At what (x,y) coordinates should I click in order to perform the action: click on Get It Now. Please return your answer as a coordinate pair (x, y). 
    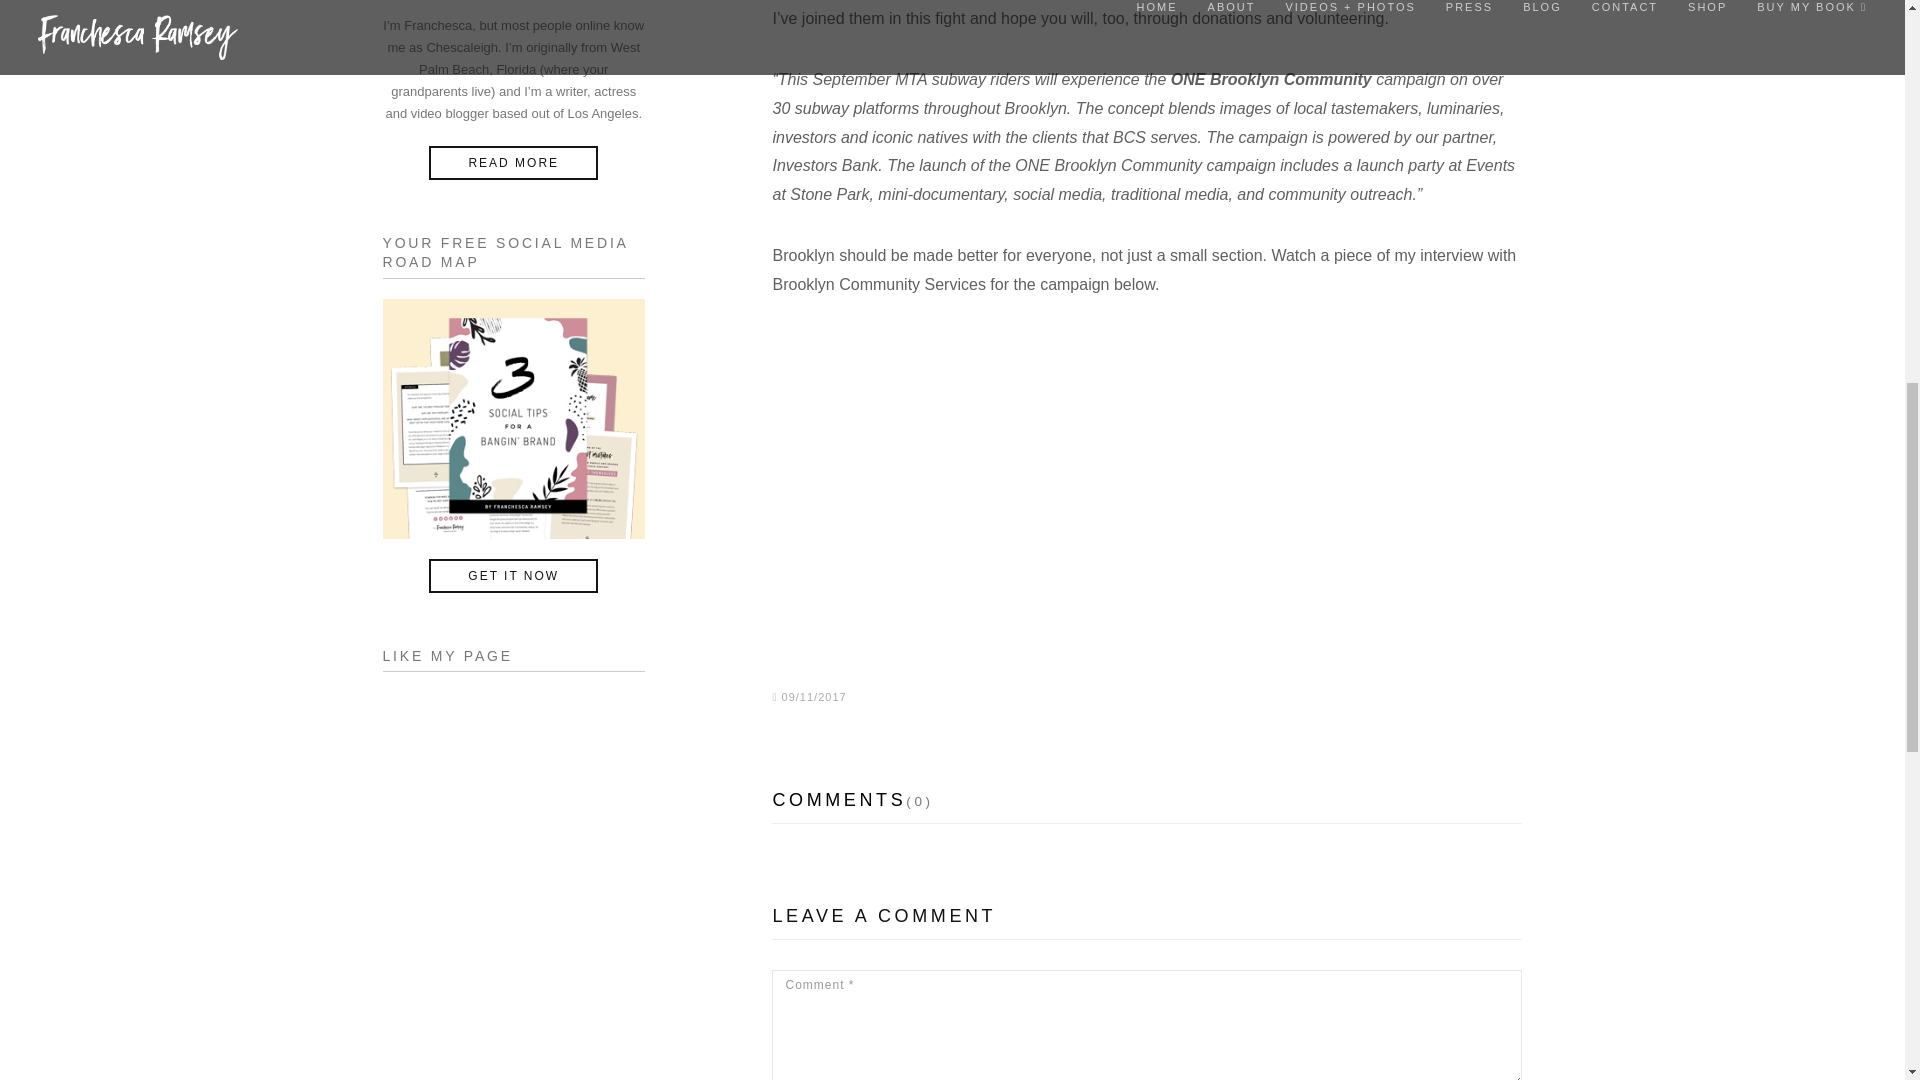
    Looking at the image, I should click on (512, 576).